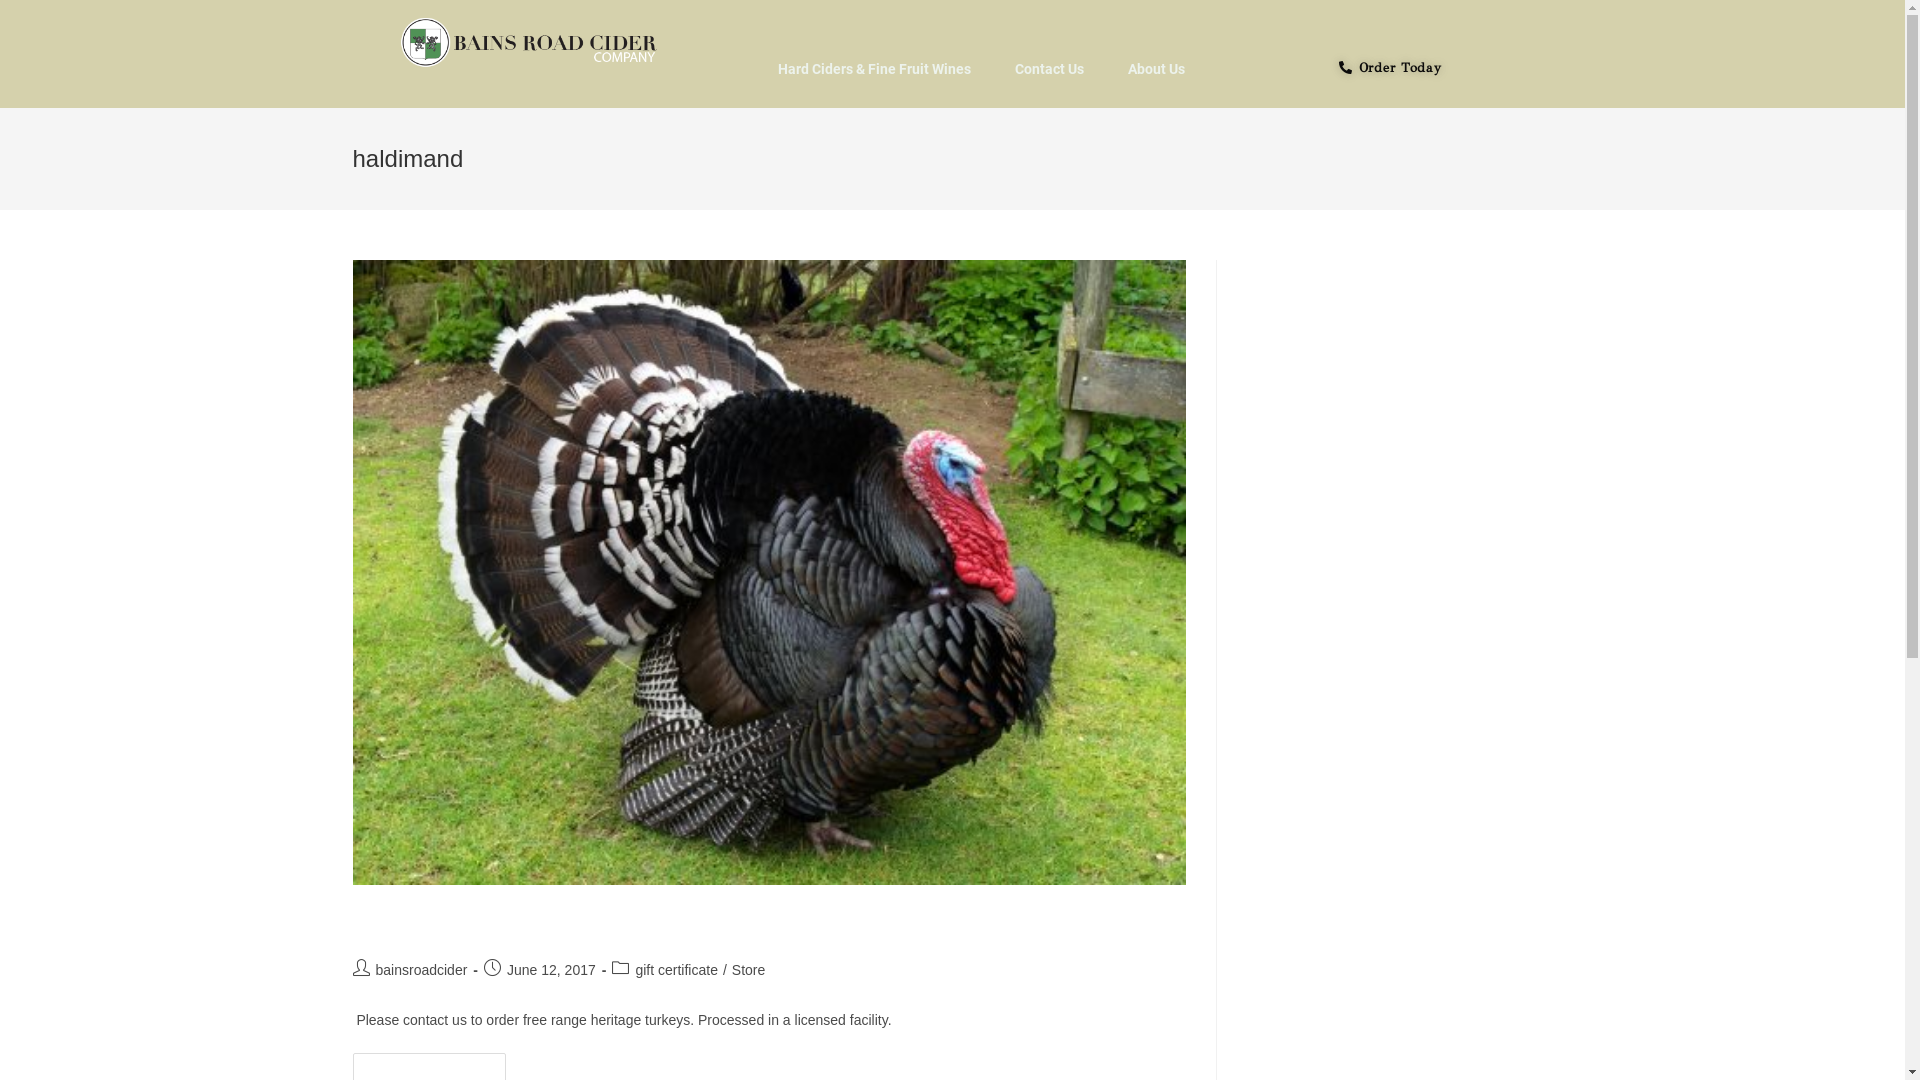  I want to click on About Us, so click(1156, 69).